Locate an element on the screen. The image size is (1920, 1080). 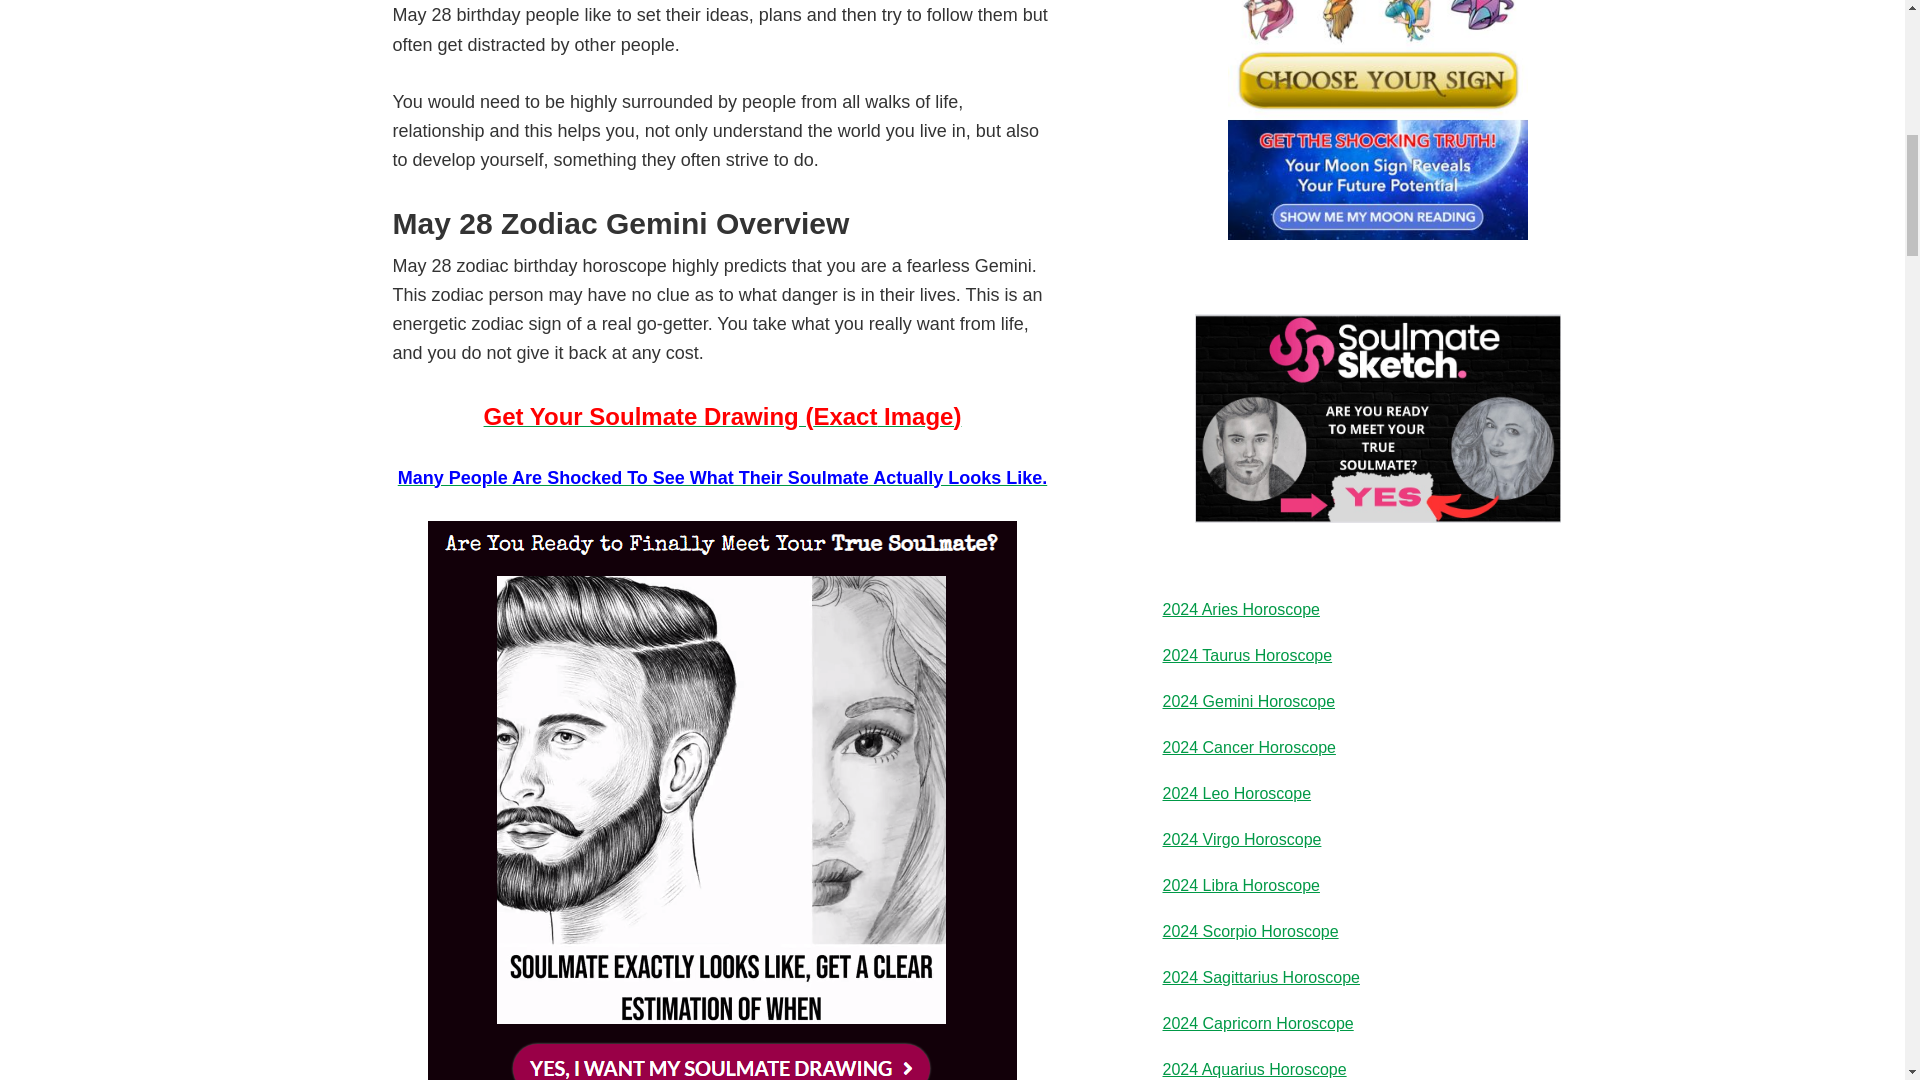
2024 Leo Horoscope is located at coordinates (1236, 794).